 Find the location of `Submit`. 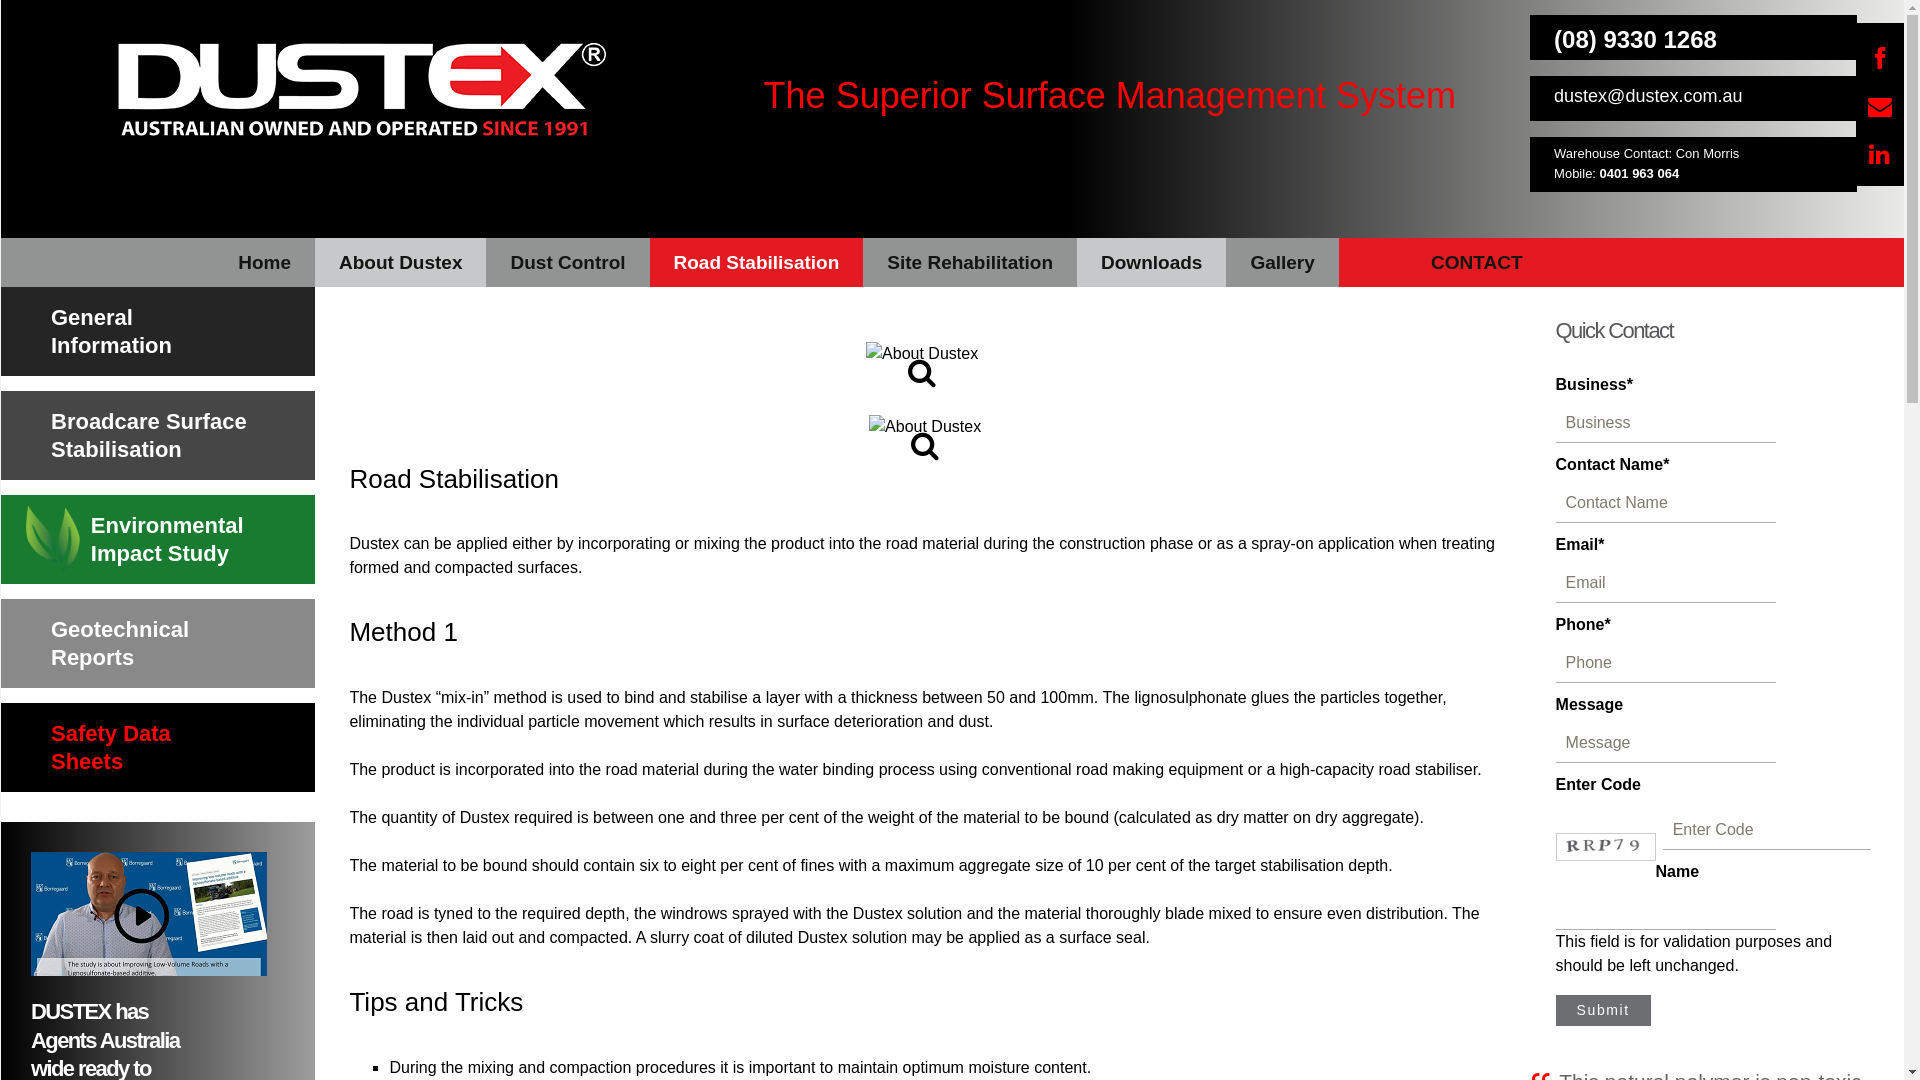

Submit is located at coordinates (1604, 1011).